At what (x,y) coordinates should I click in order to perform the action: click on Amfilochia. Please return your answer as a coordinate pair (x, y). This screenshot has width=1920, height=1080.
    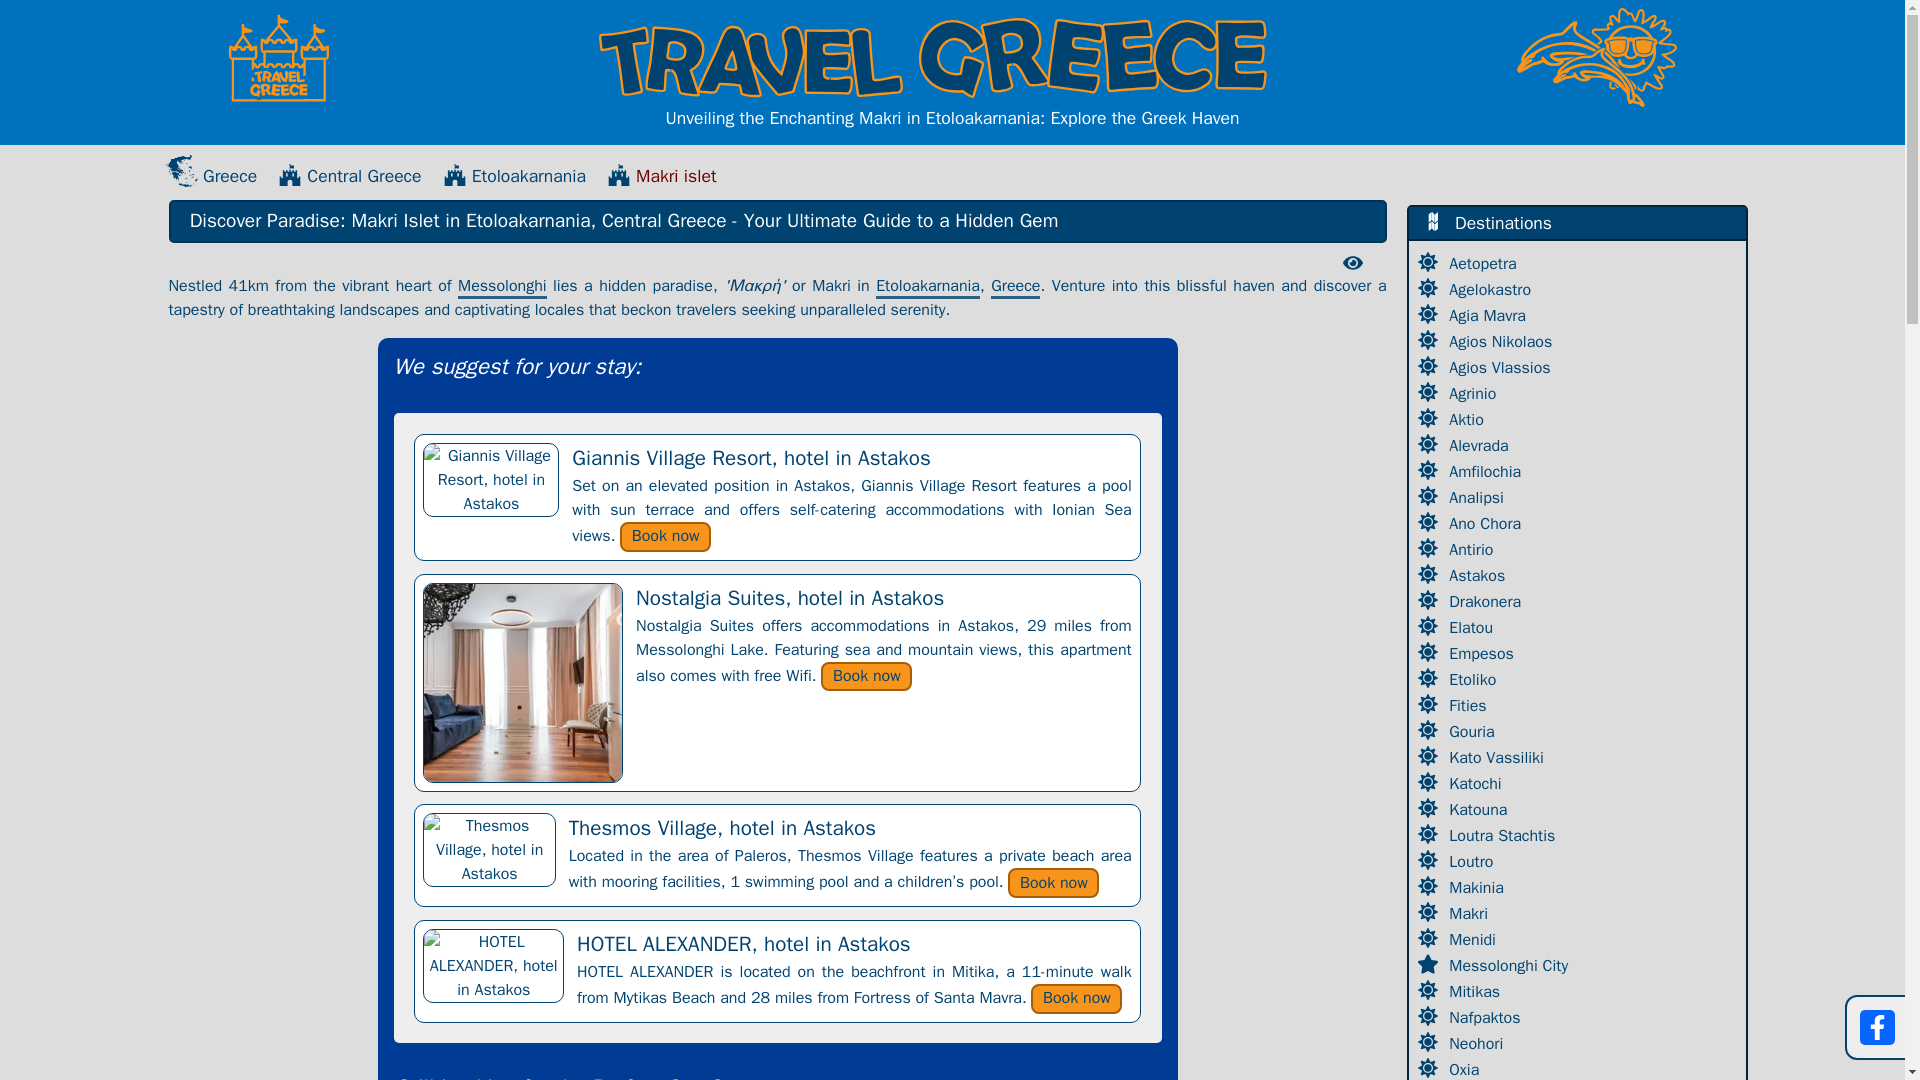
    Looking at the image, I should click on (1488, 472).